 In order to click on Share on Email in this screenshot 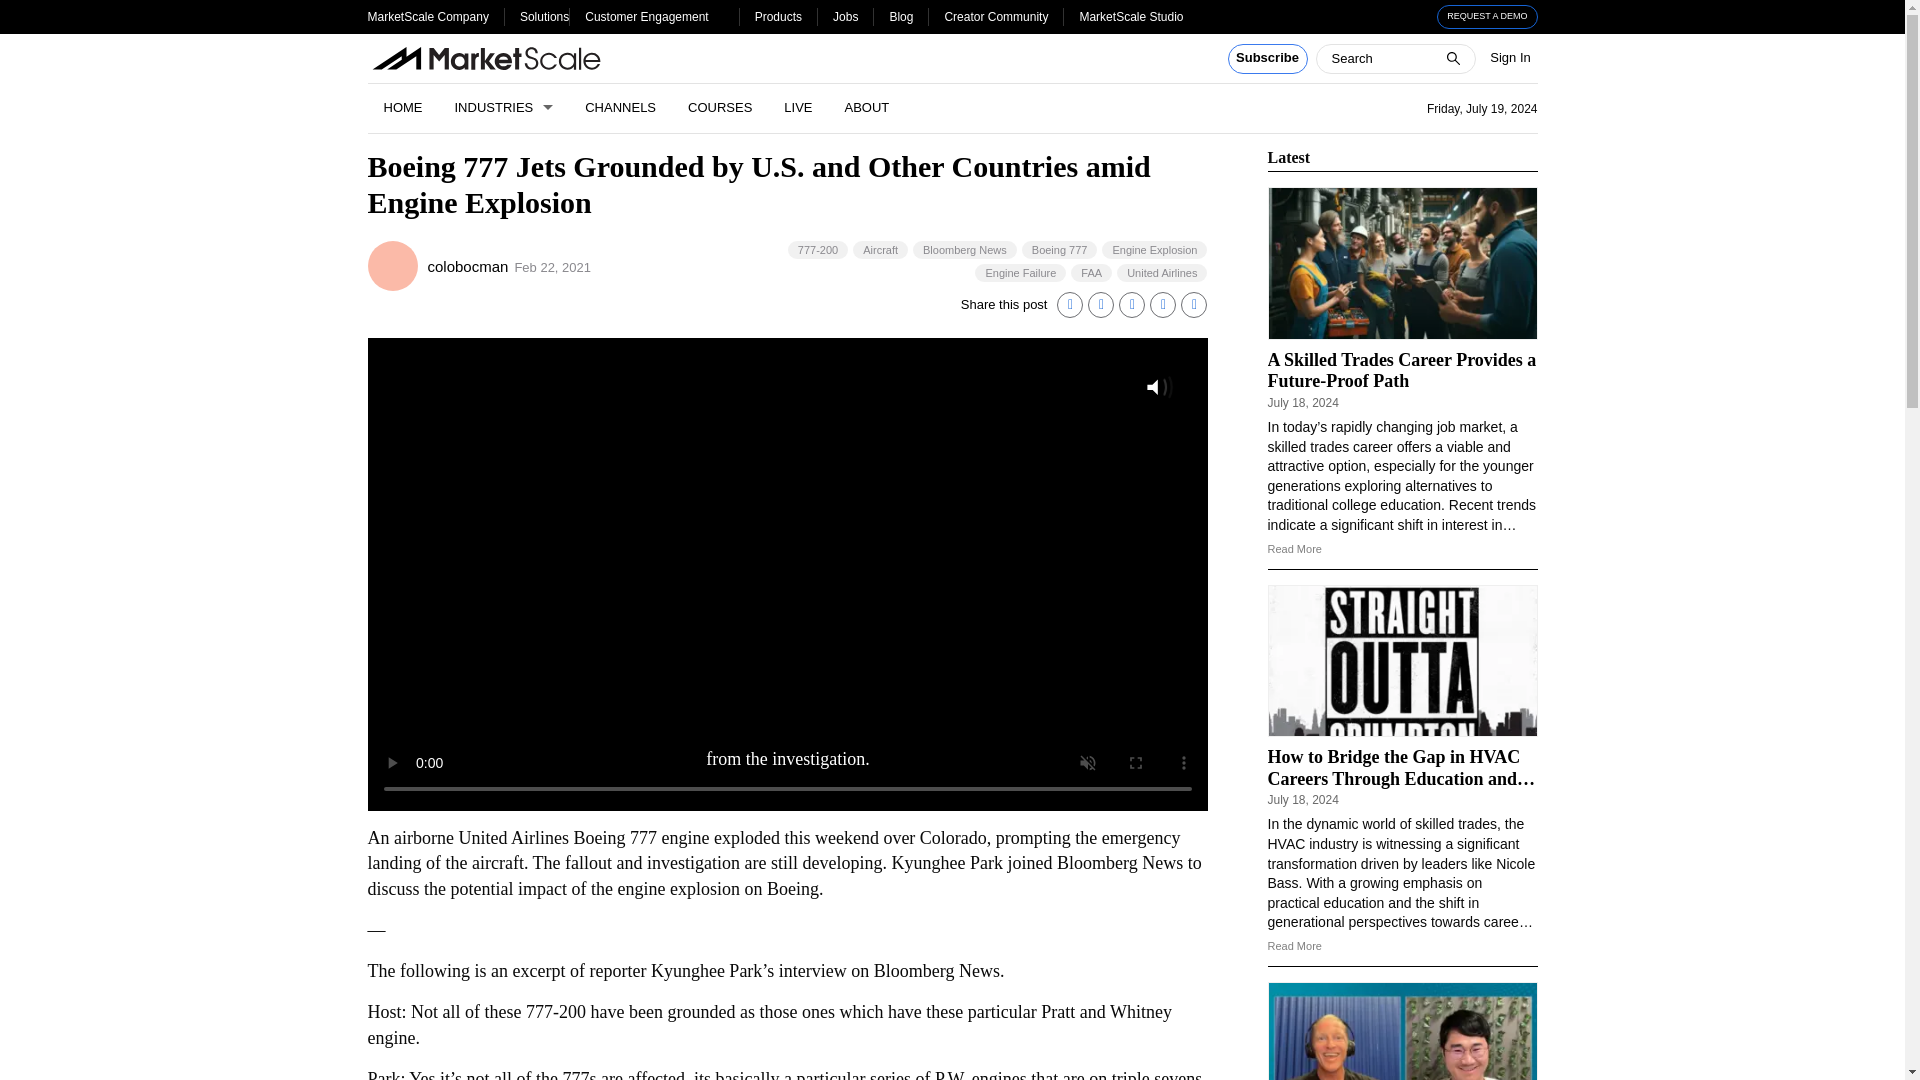, I will do `click(1162, 304)`.